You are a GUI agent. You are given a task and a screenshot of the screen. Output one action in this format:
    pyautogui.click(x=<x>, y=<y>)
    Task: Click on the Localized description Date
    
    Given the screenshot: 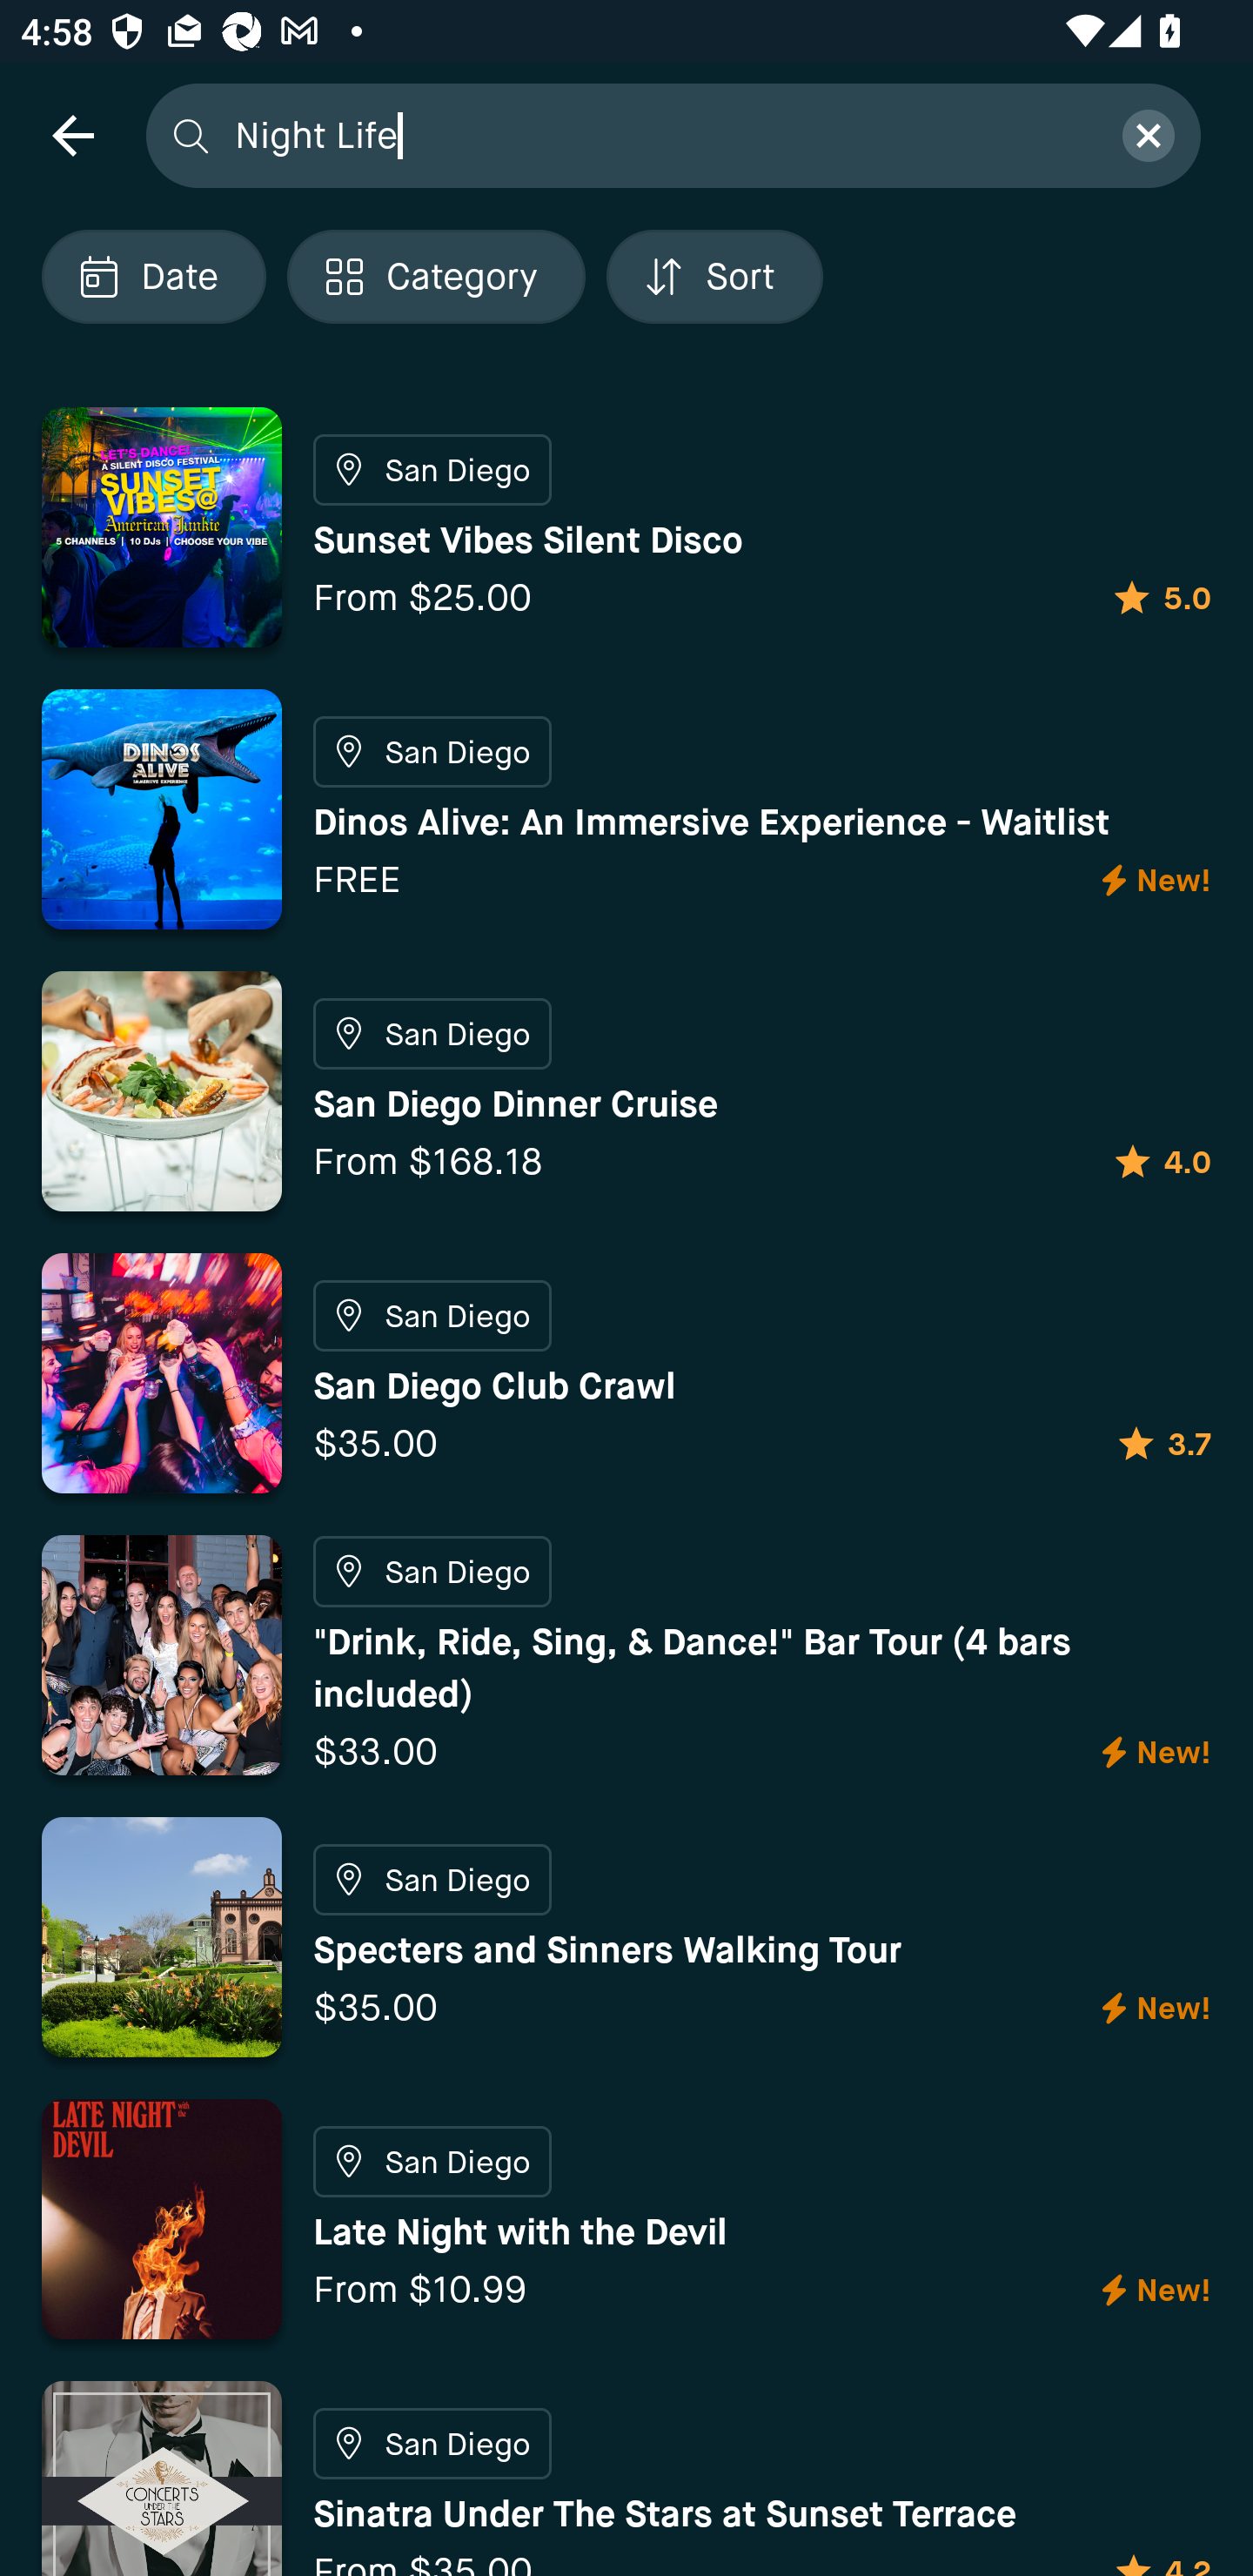 What is the action you would take?
    pyautogui.click(x=153, y=277)
    